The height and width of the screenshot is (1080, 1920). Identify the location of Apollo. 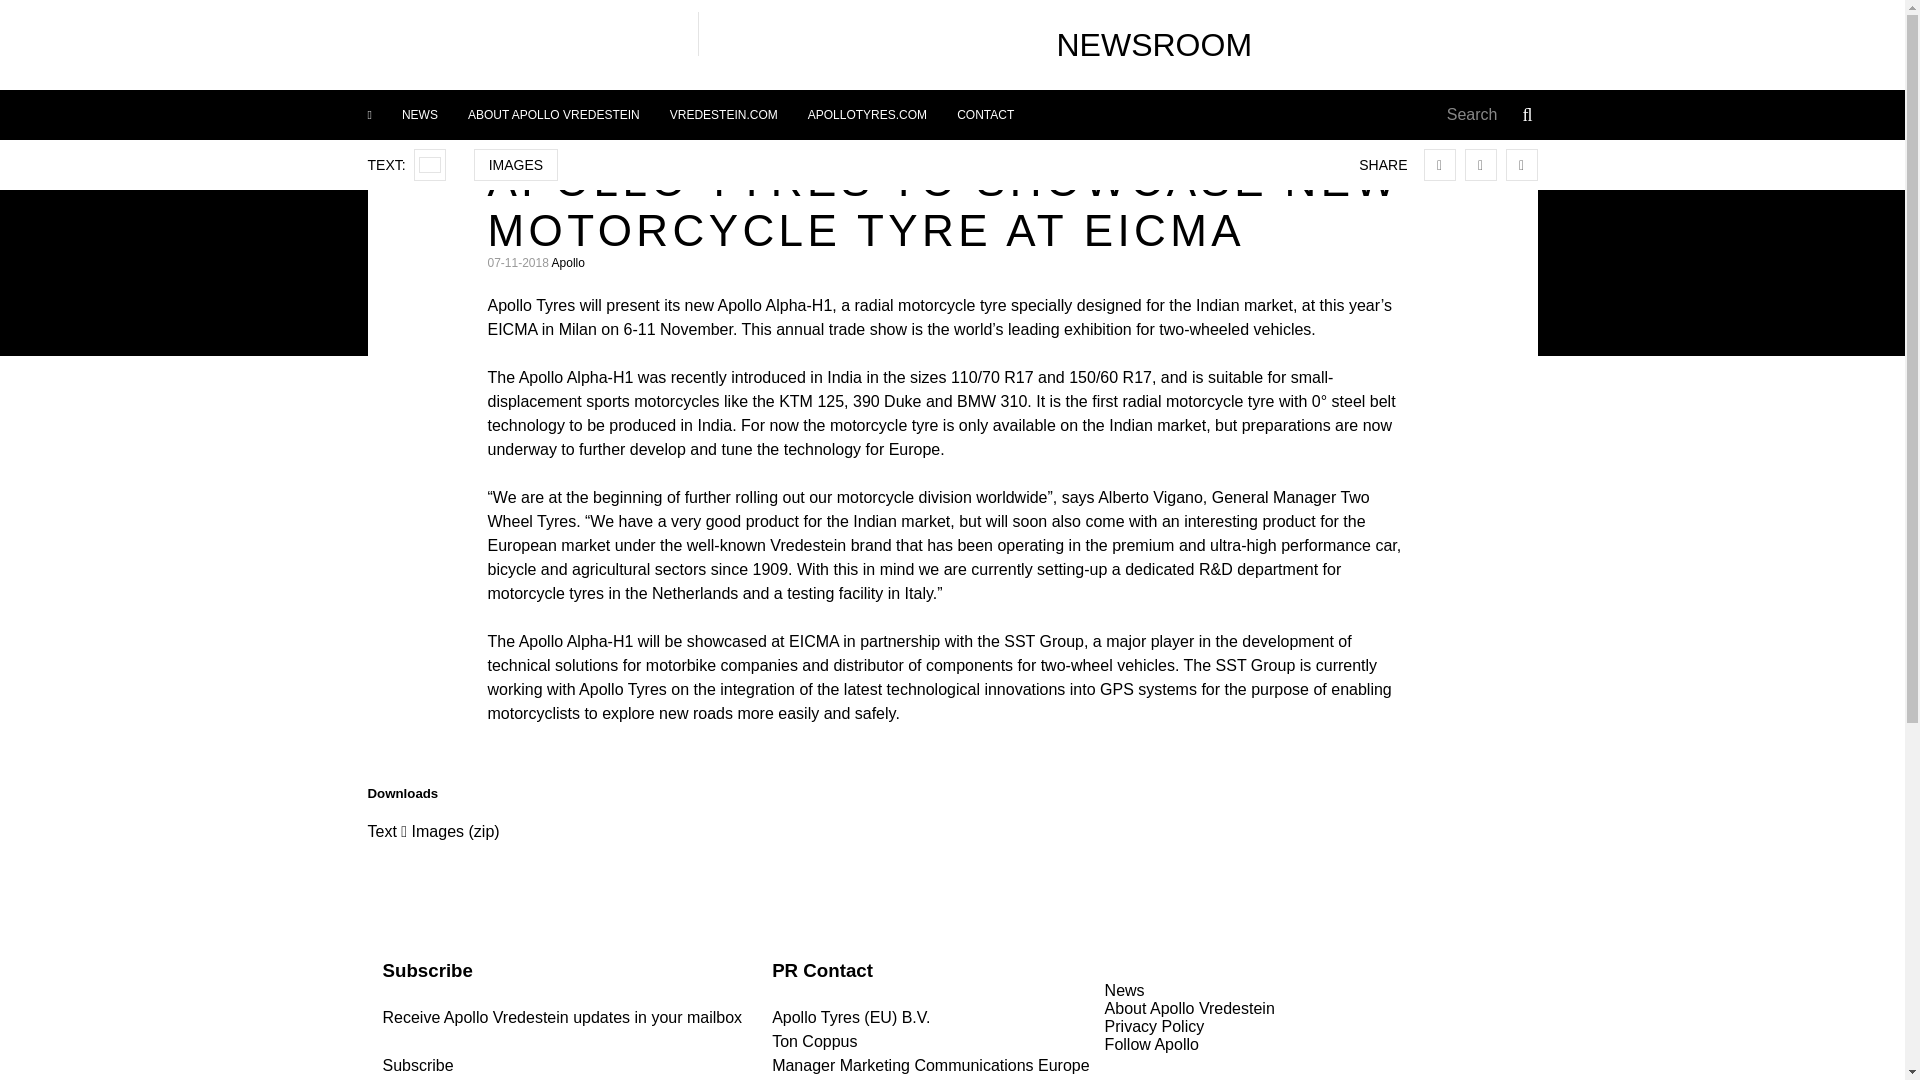
(568, 262).